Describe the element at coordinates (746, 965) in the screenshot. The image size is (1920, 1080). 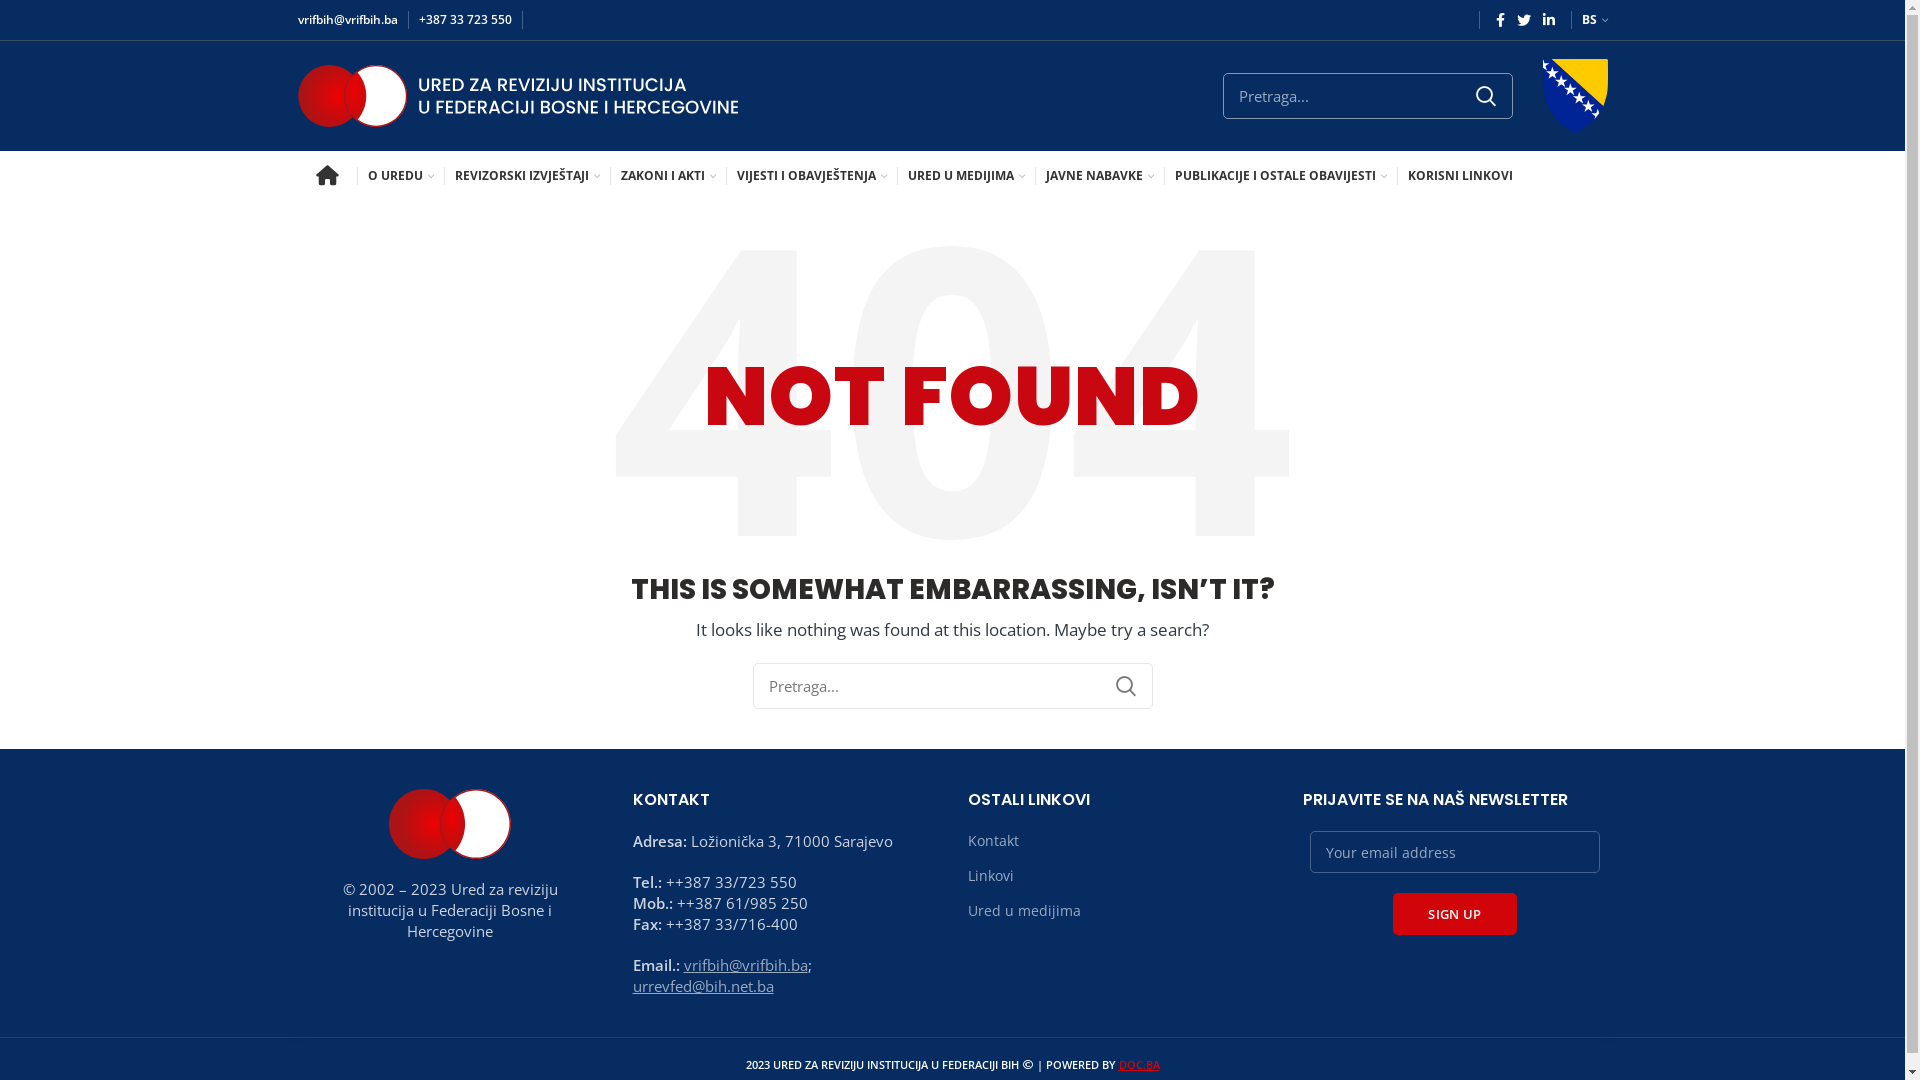
I see `vrifbih@vrifbih.ba` at that location.